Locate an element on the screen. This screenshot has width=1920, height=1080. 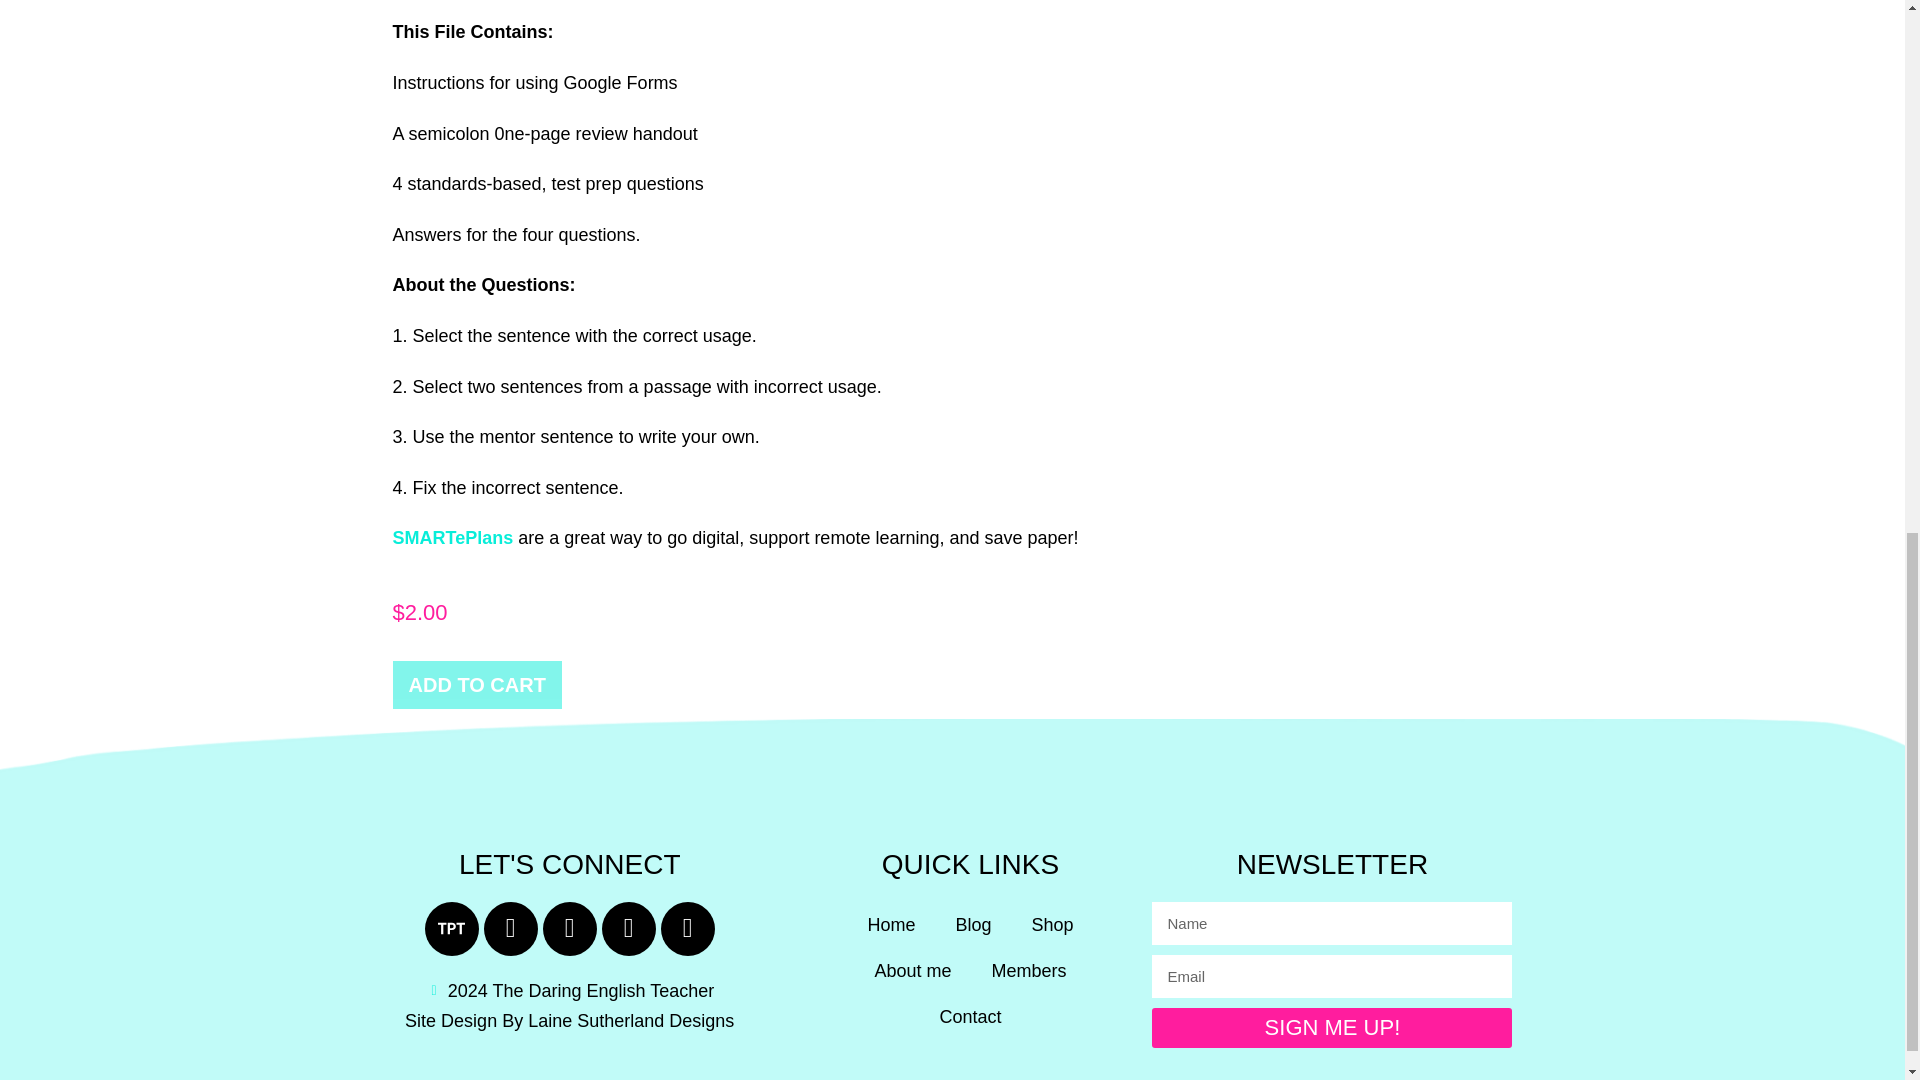
Site Design By Laine Sutherland Designs is located at coordinates (568, 1020).